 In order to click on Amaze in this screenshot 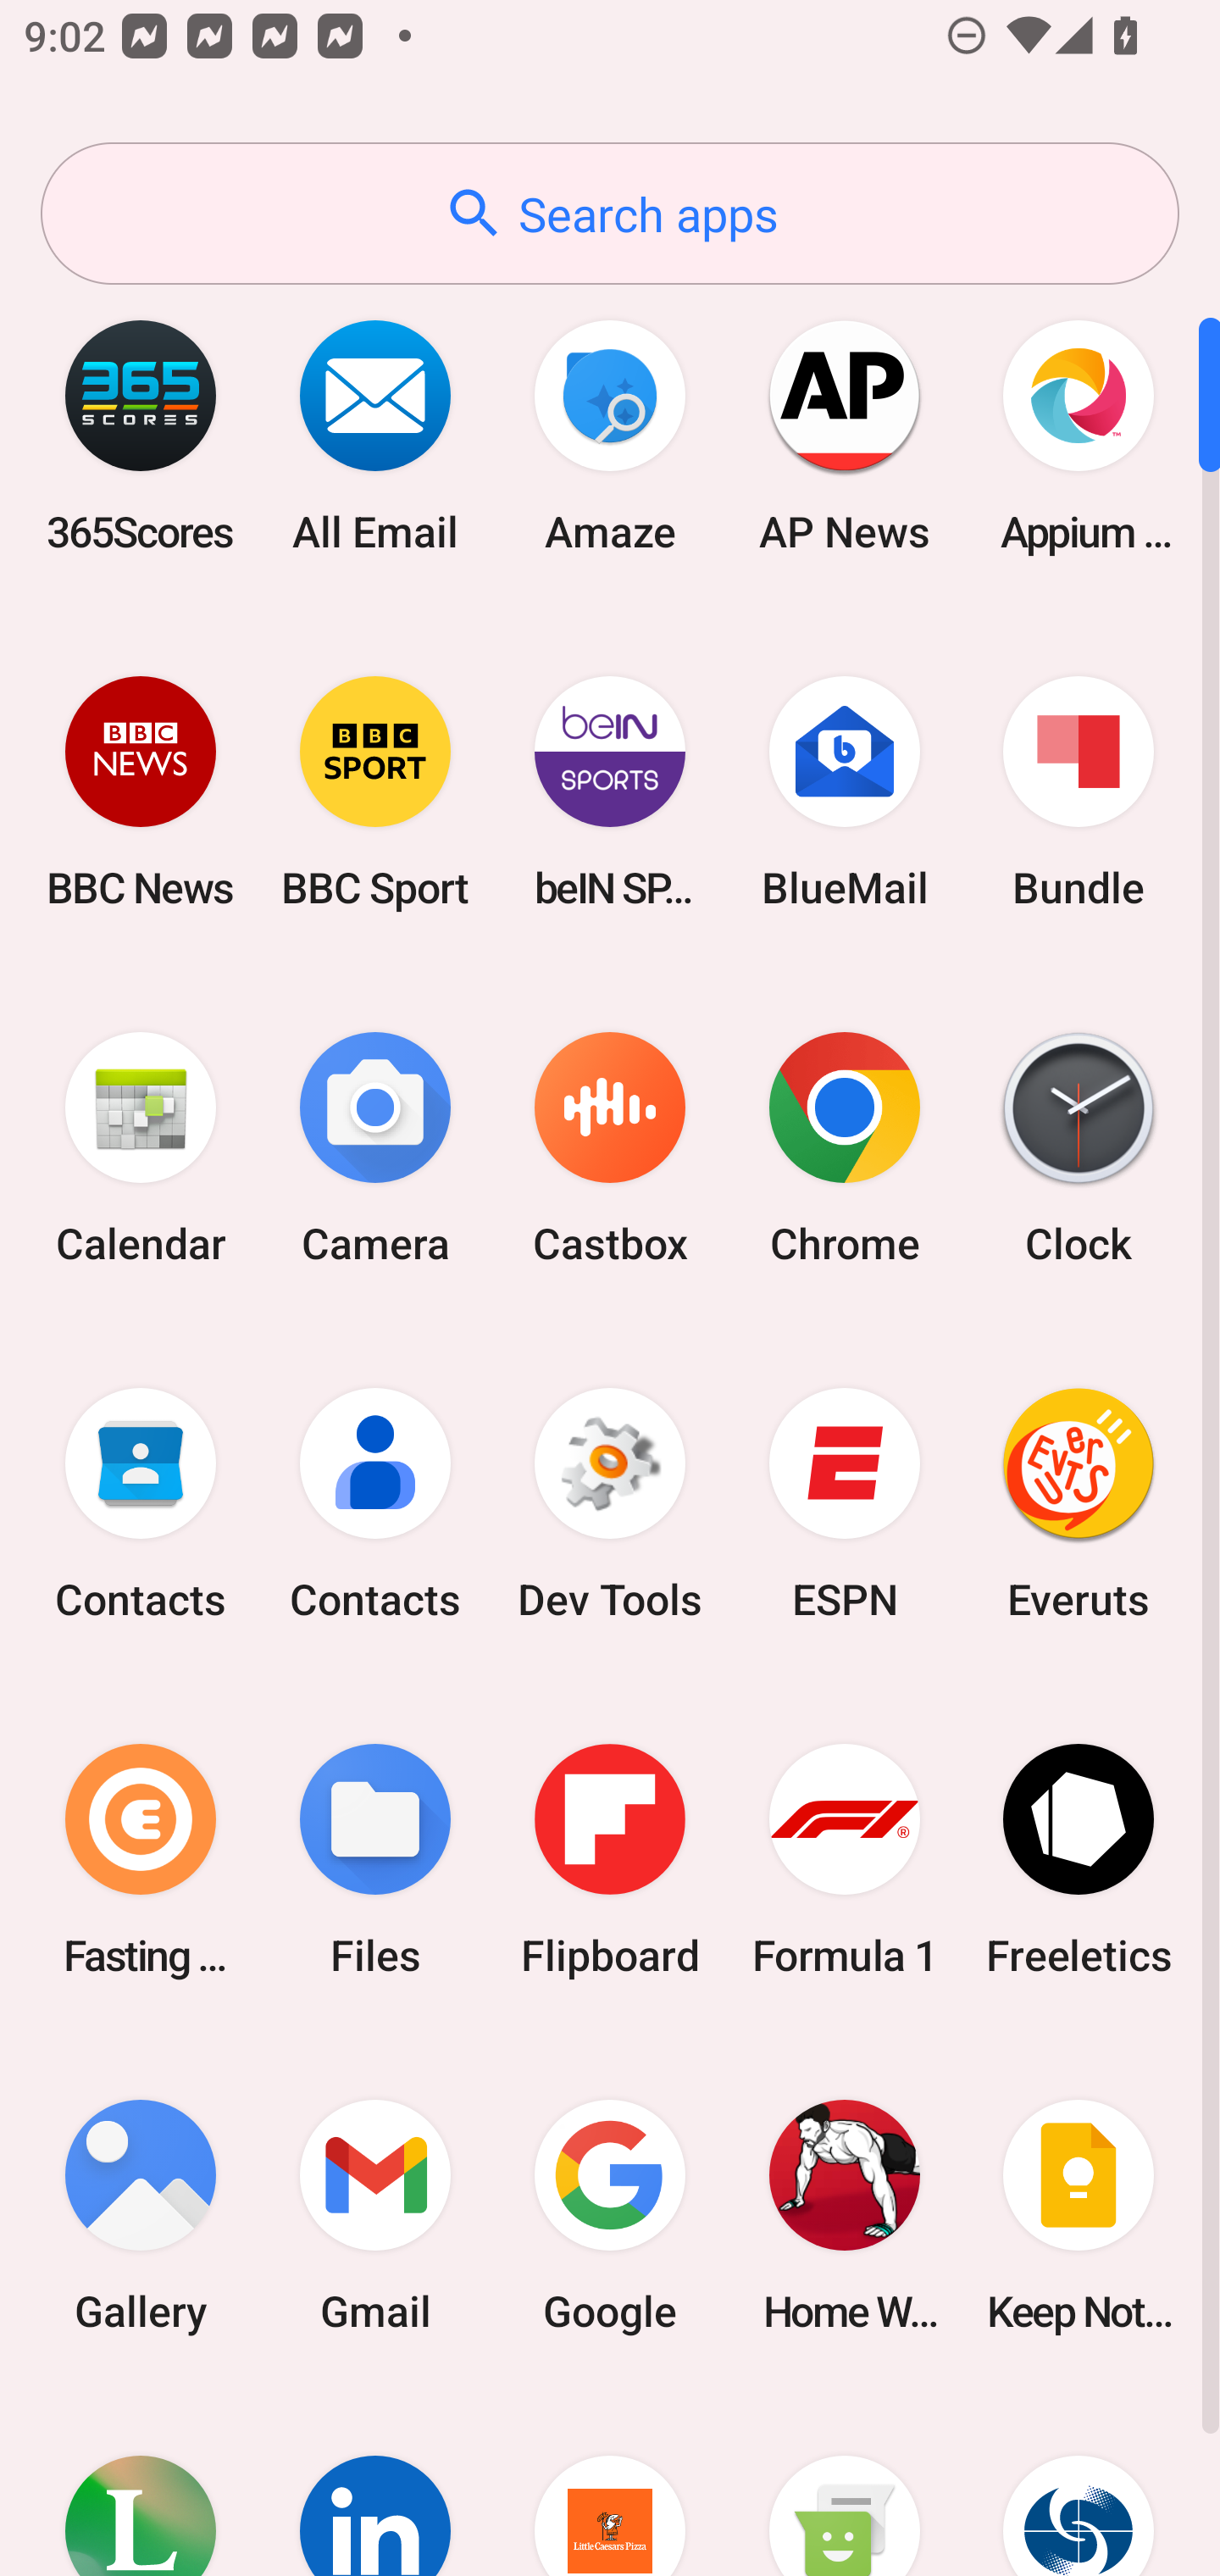, I will do `click(610, 436)`.